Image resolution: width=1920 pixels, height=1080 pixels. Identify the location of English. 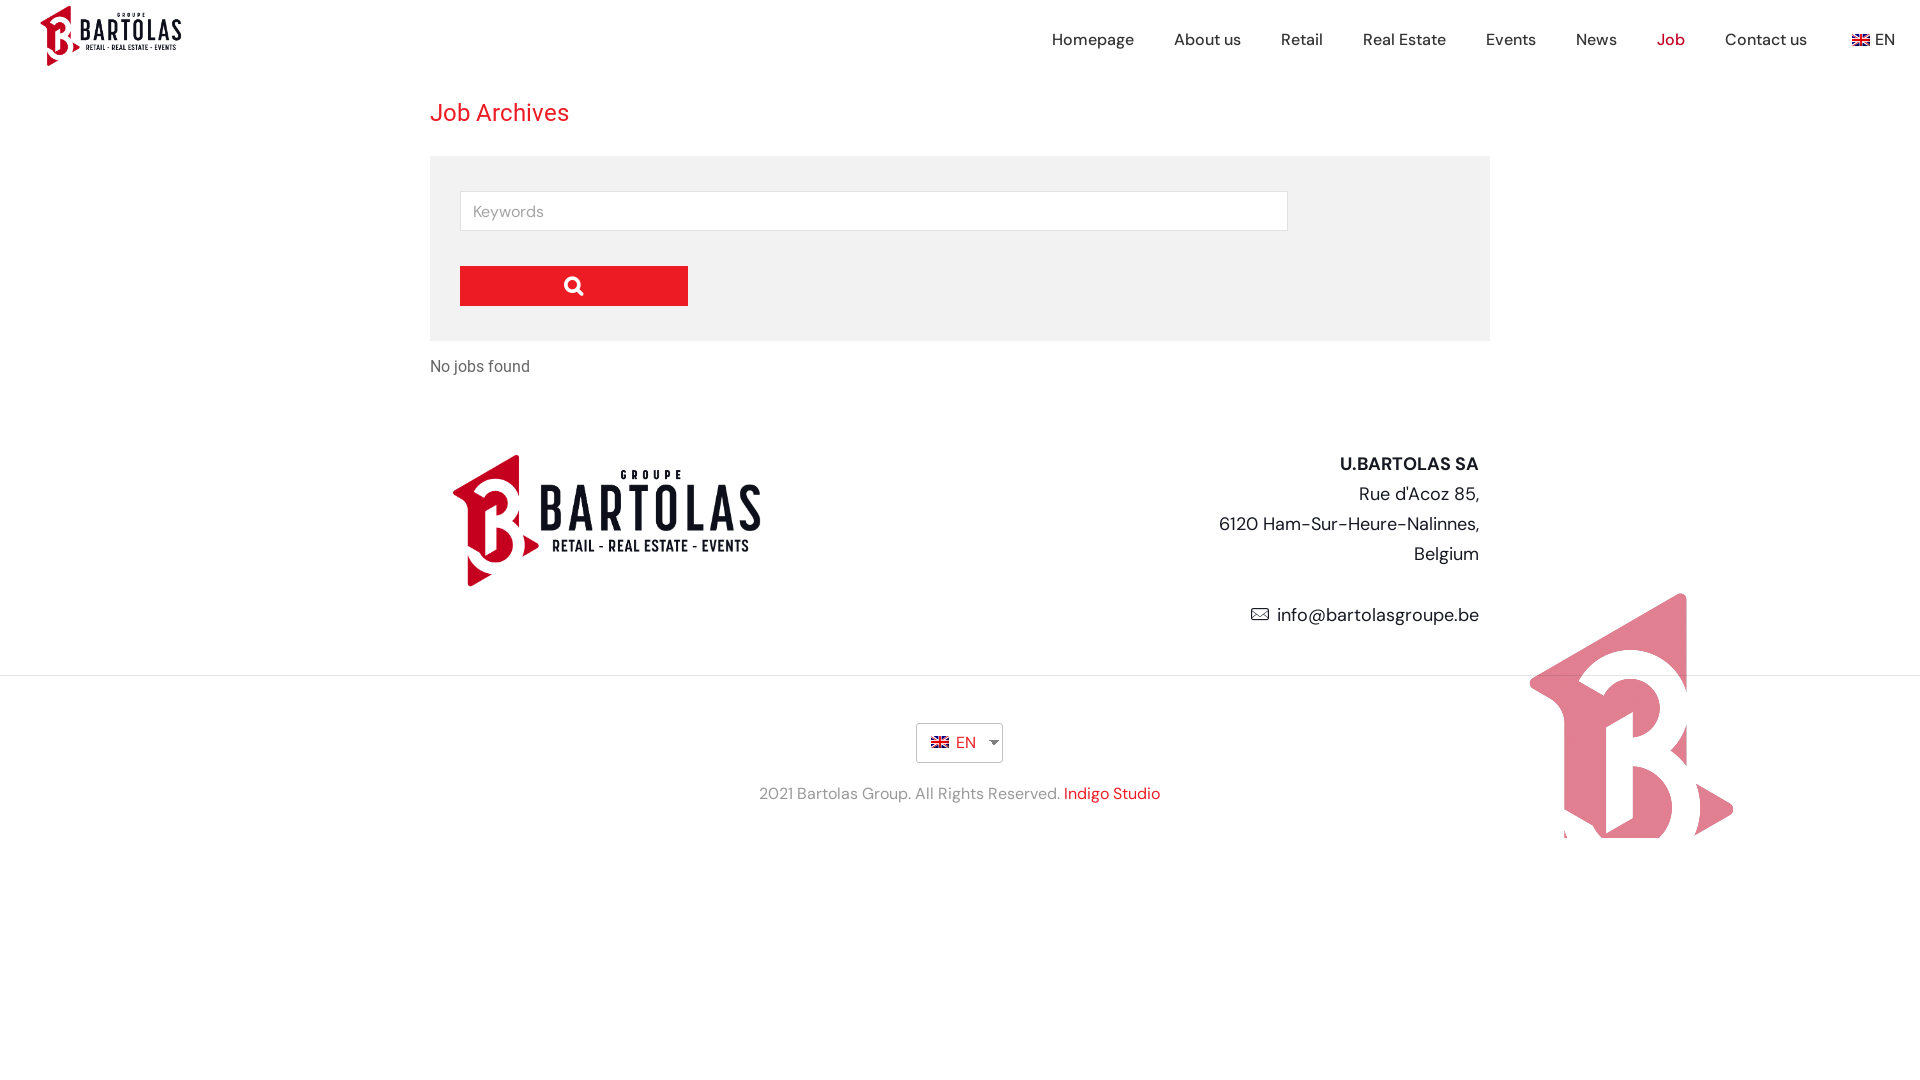
(1861, 40).